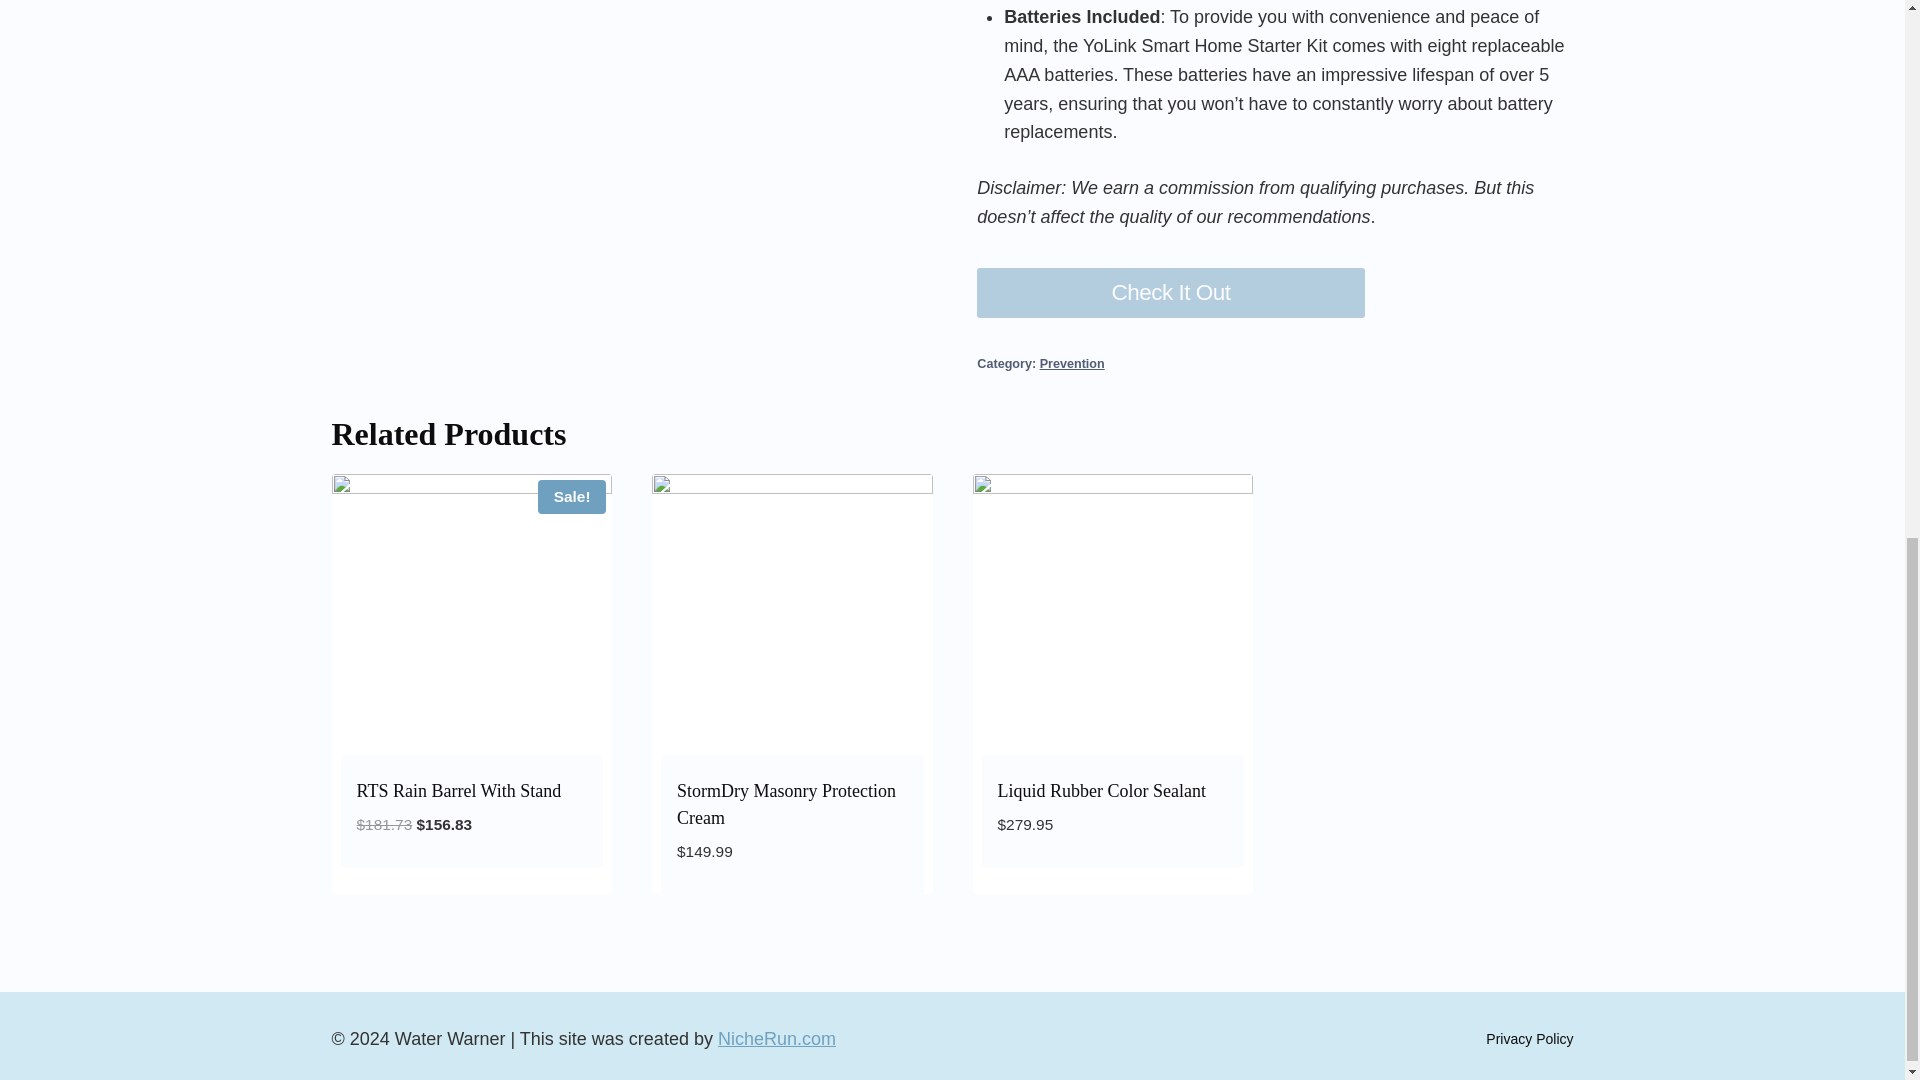 The width and height of the screenshot is (1920, 1080). What do you see at coordinates (1072, 364) in the screenshot?
I see `Prevention` at bounding box center [1072, 364].